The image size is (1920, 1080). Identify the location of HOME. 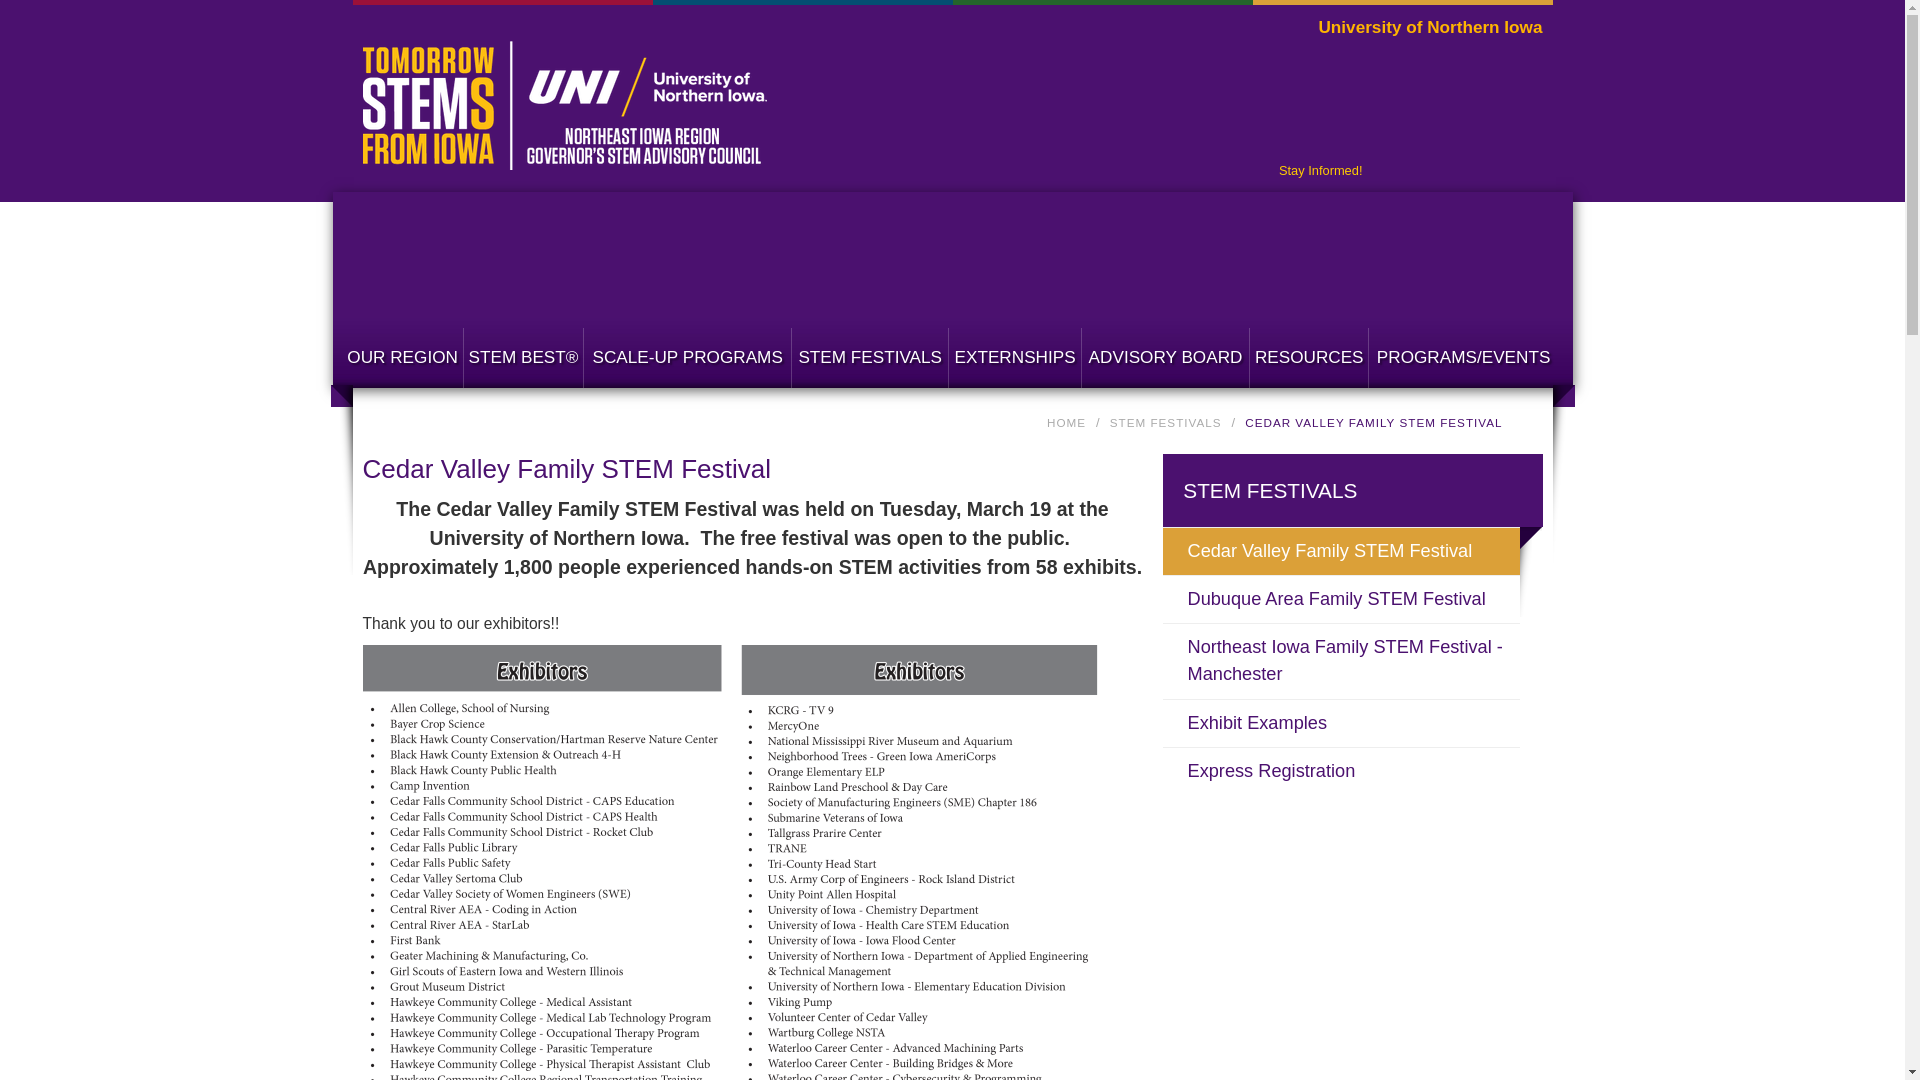
(1066, 422).